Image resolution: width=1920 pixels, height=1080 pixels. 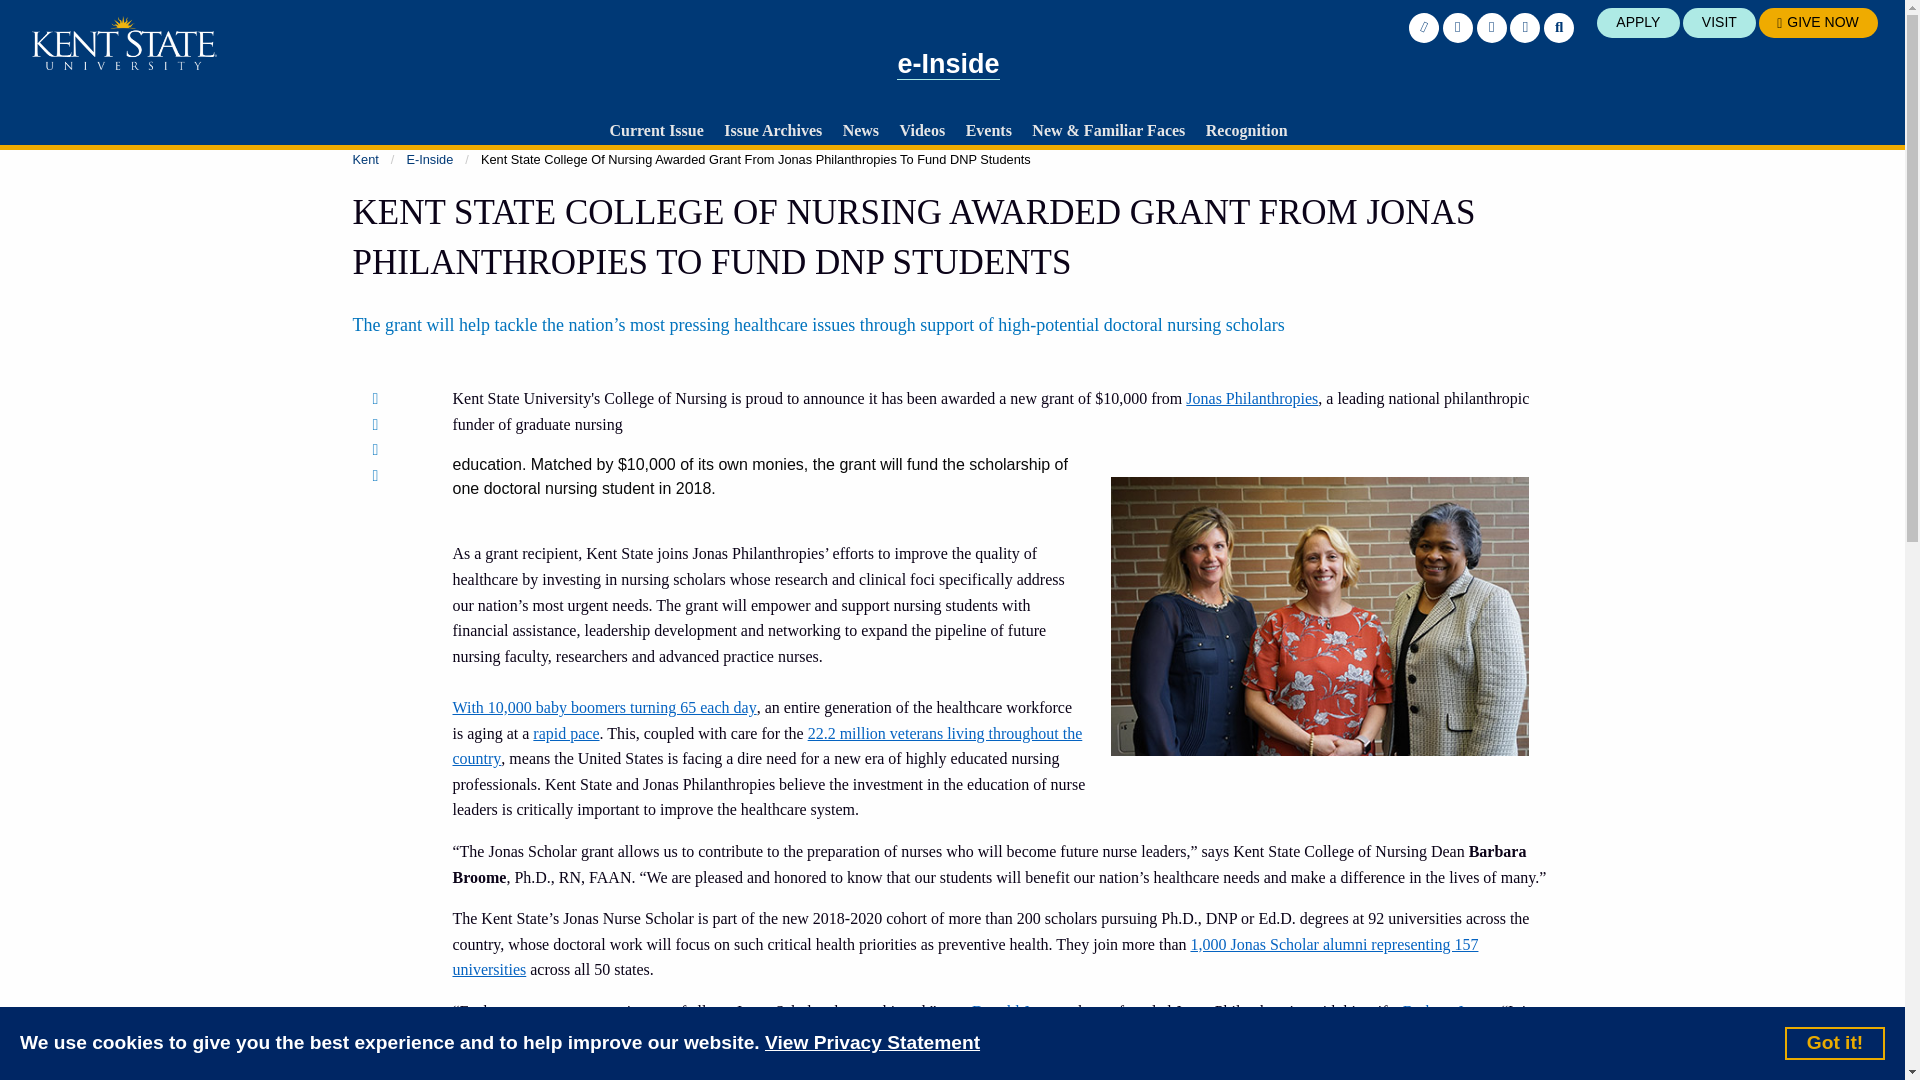 What do you see at coordinates (1818, 22) in the screenshot?
I see `GIVE NOW` at bounding box center [1818, 22].